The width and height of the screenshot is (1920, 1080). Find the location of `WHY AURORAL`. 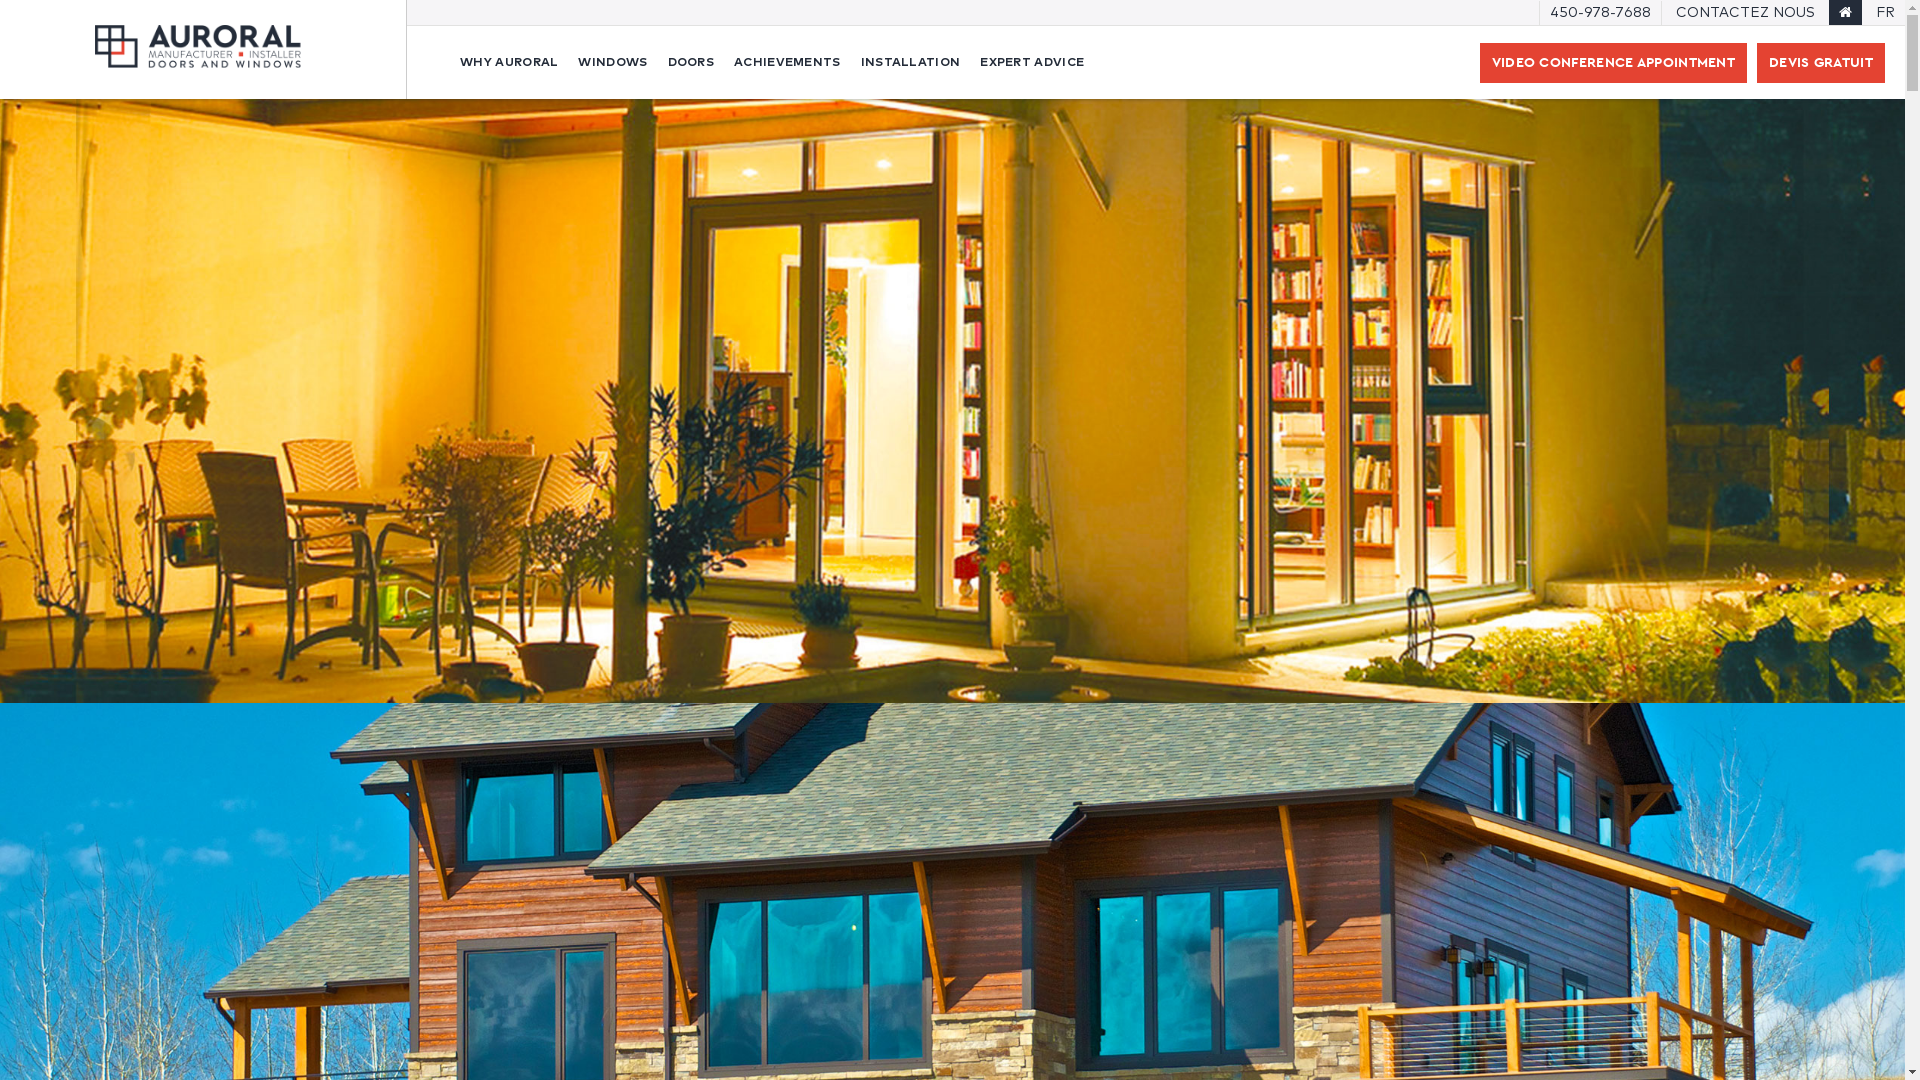

WHY AURORAL is located at coordinates (509, 62).